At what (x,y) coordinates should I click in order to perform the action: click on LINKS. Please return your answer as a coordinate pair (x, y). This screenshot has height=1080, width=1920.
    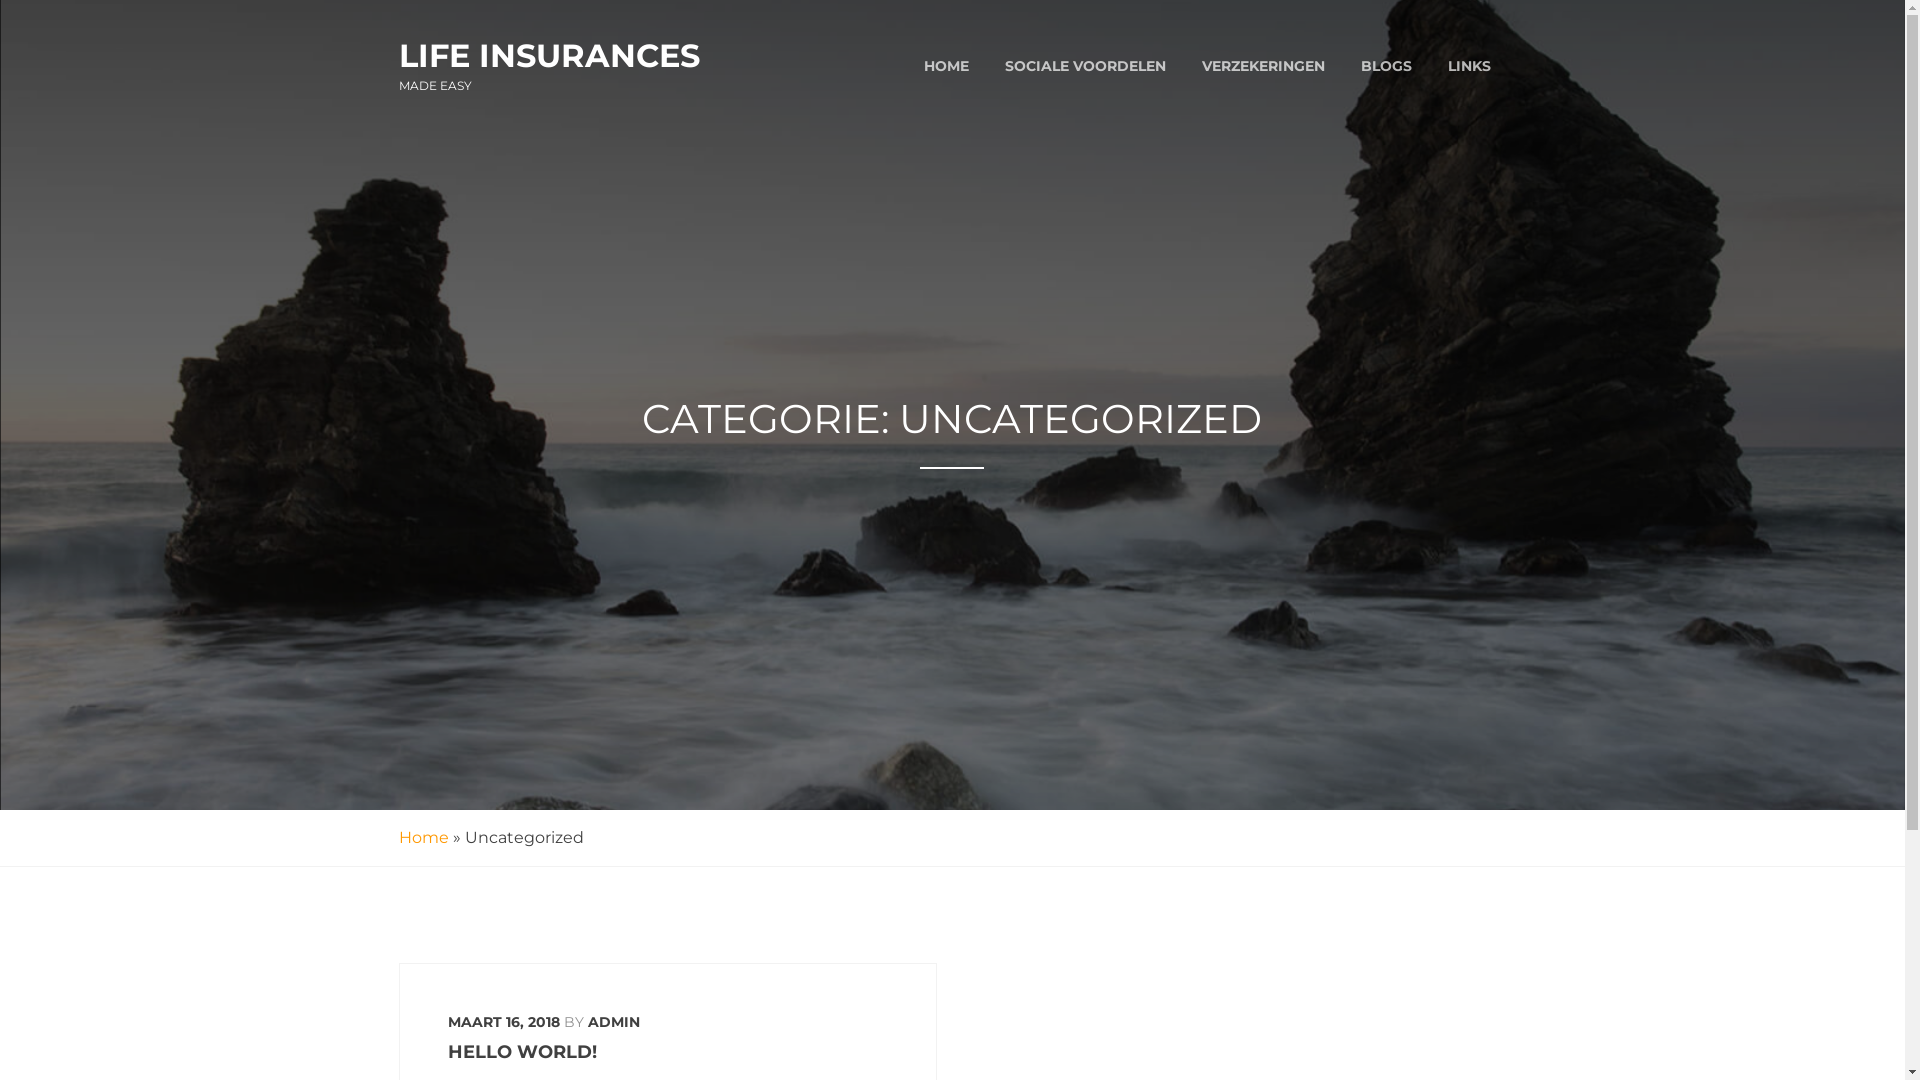
    Looking at the image, I should click on (1470, 66).